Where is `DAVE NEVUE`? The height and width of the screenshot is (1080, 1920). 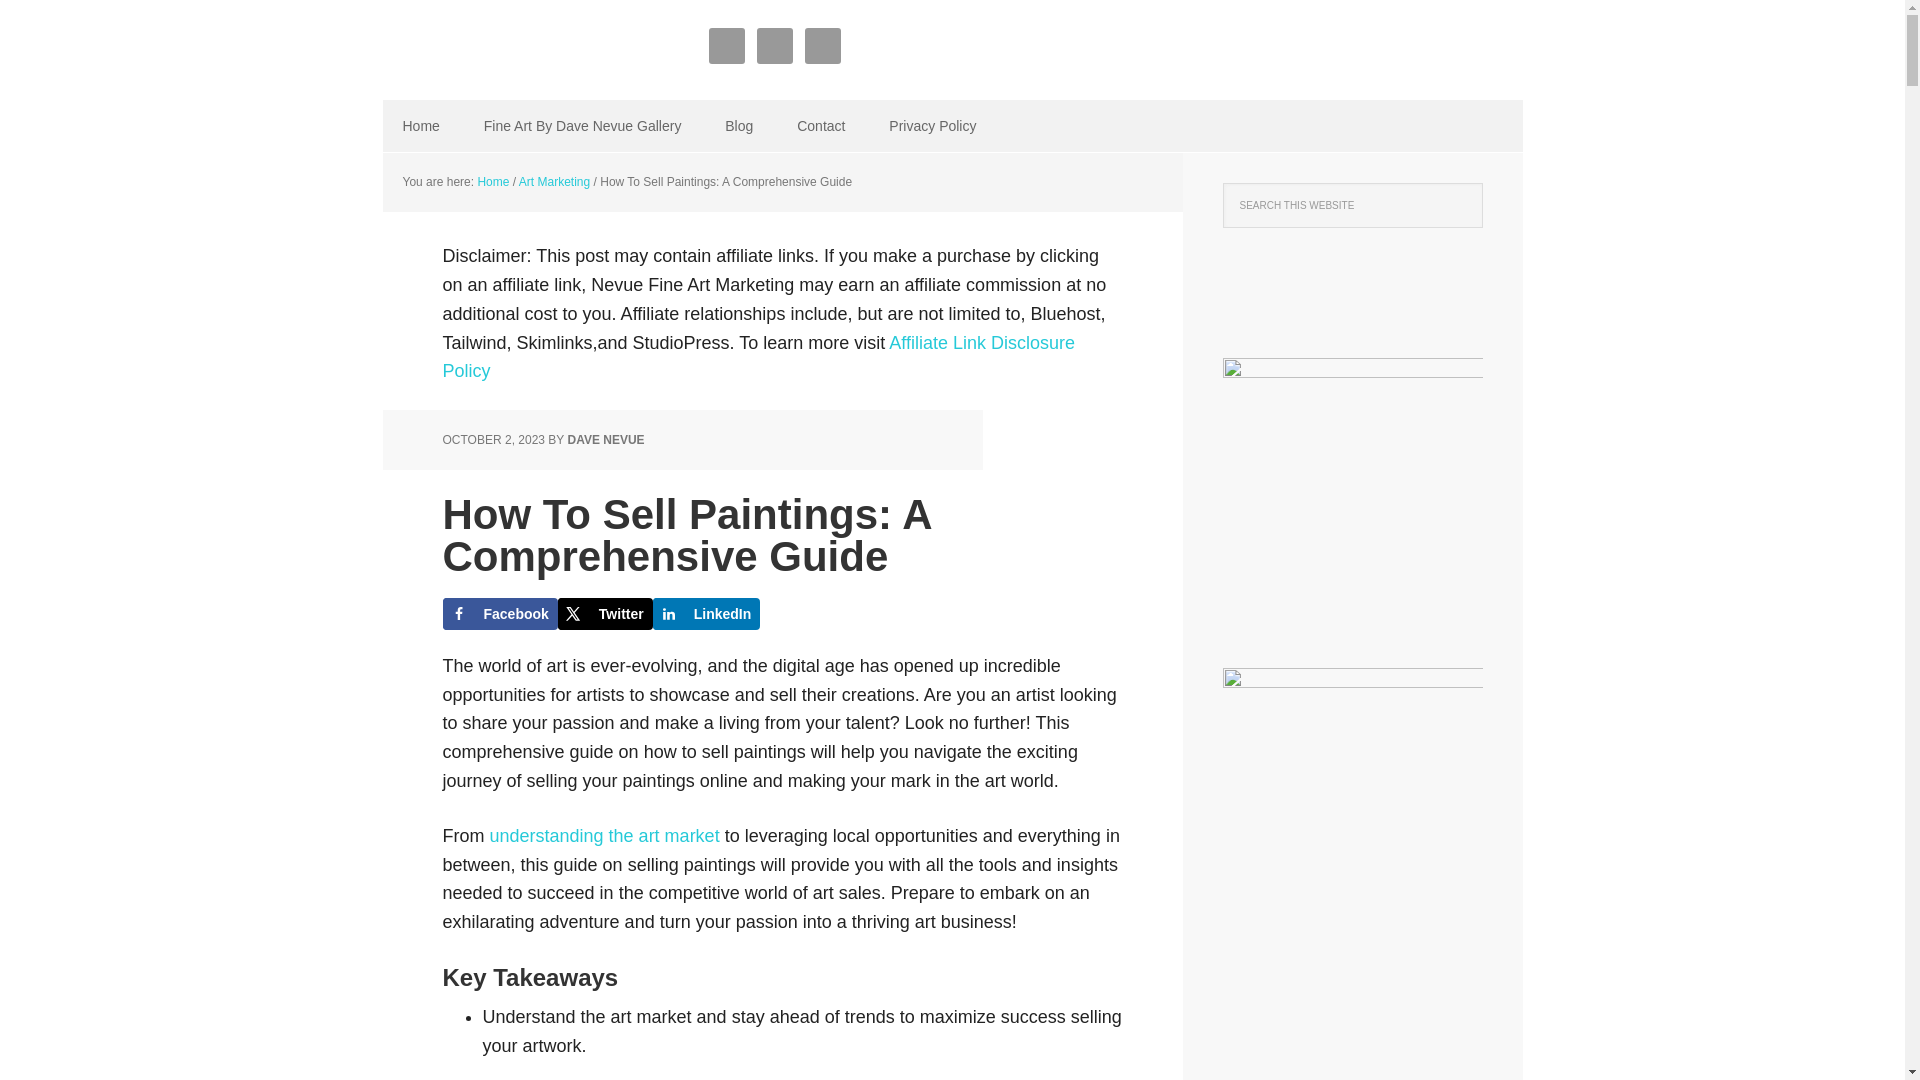 DAVE NEVUE is located at coordinates (604, 440).